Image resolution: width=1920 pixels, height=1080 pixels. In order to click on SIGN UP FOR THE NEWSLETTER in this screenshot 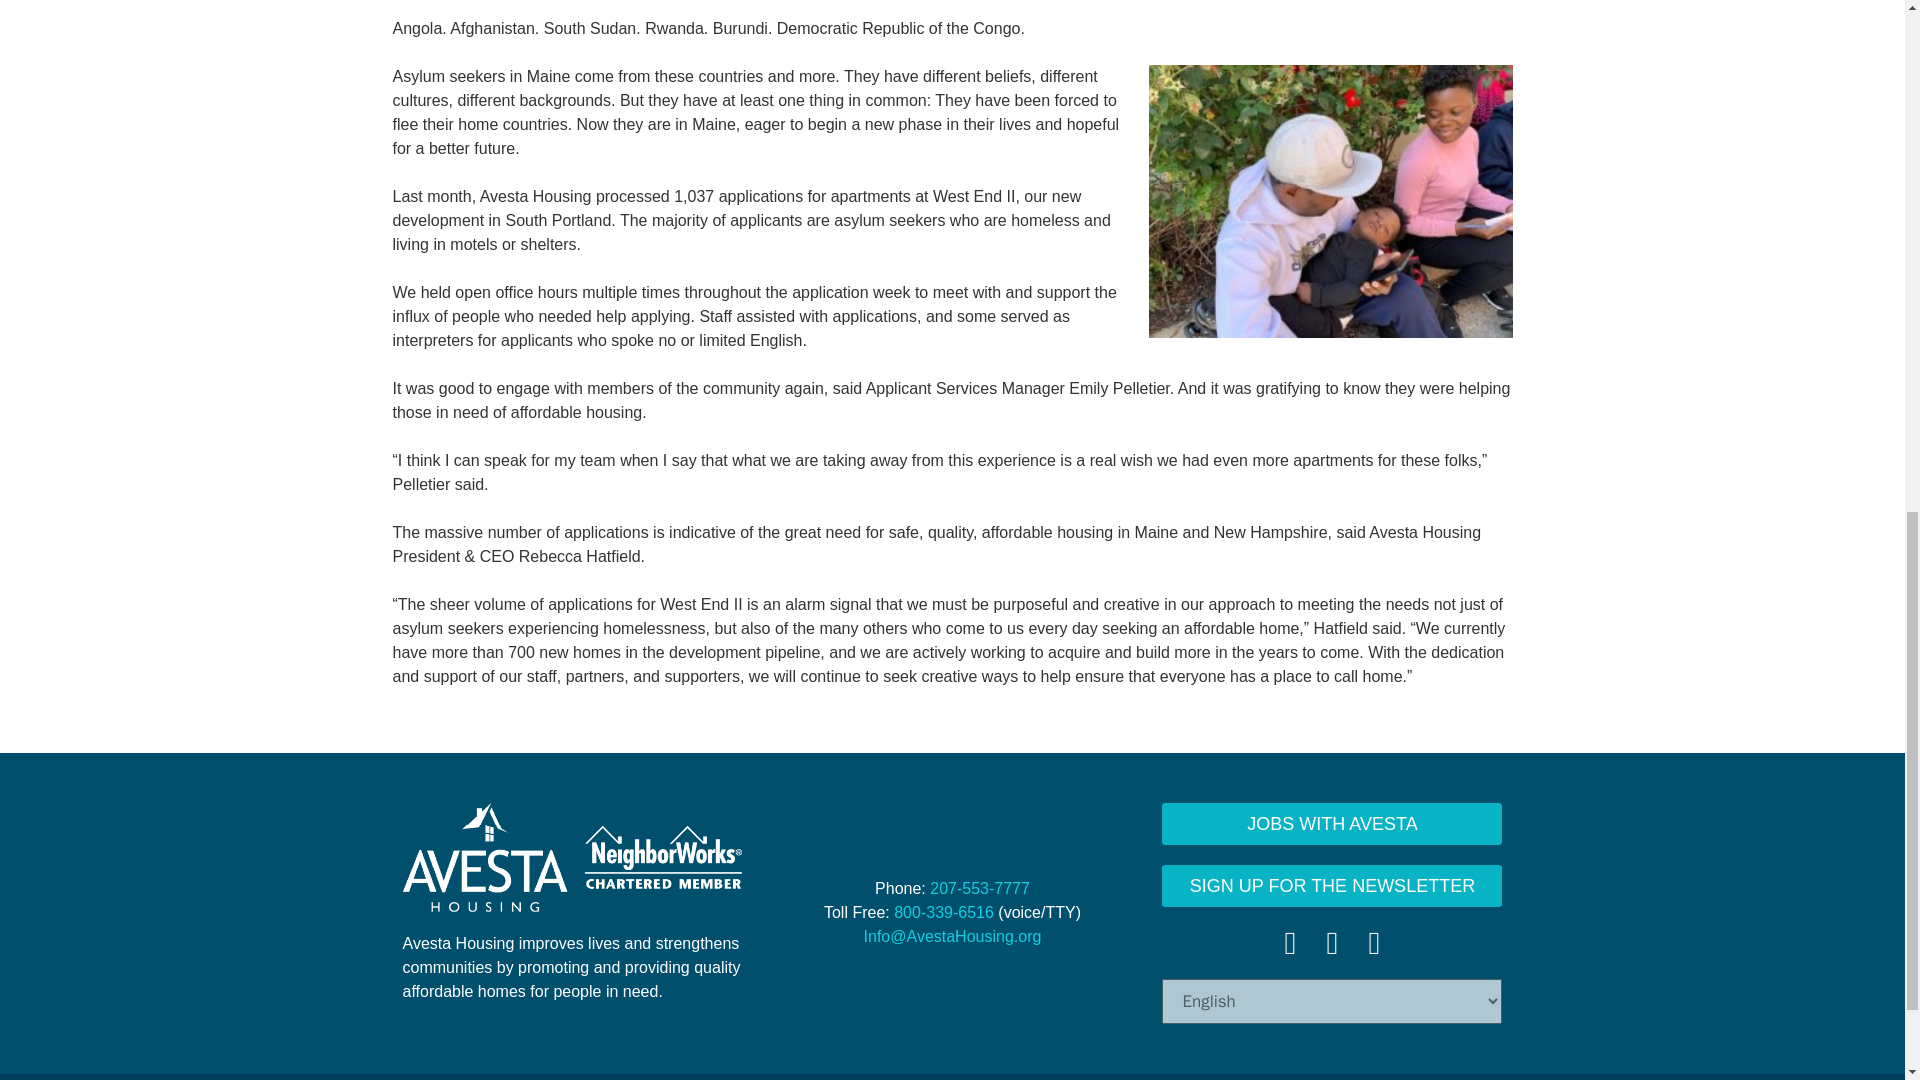, I will do `click(1331, 885)`.